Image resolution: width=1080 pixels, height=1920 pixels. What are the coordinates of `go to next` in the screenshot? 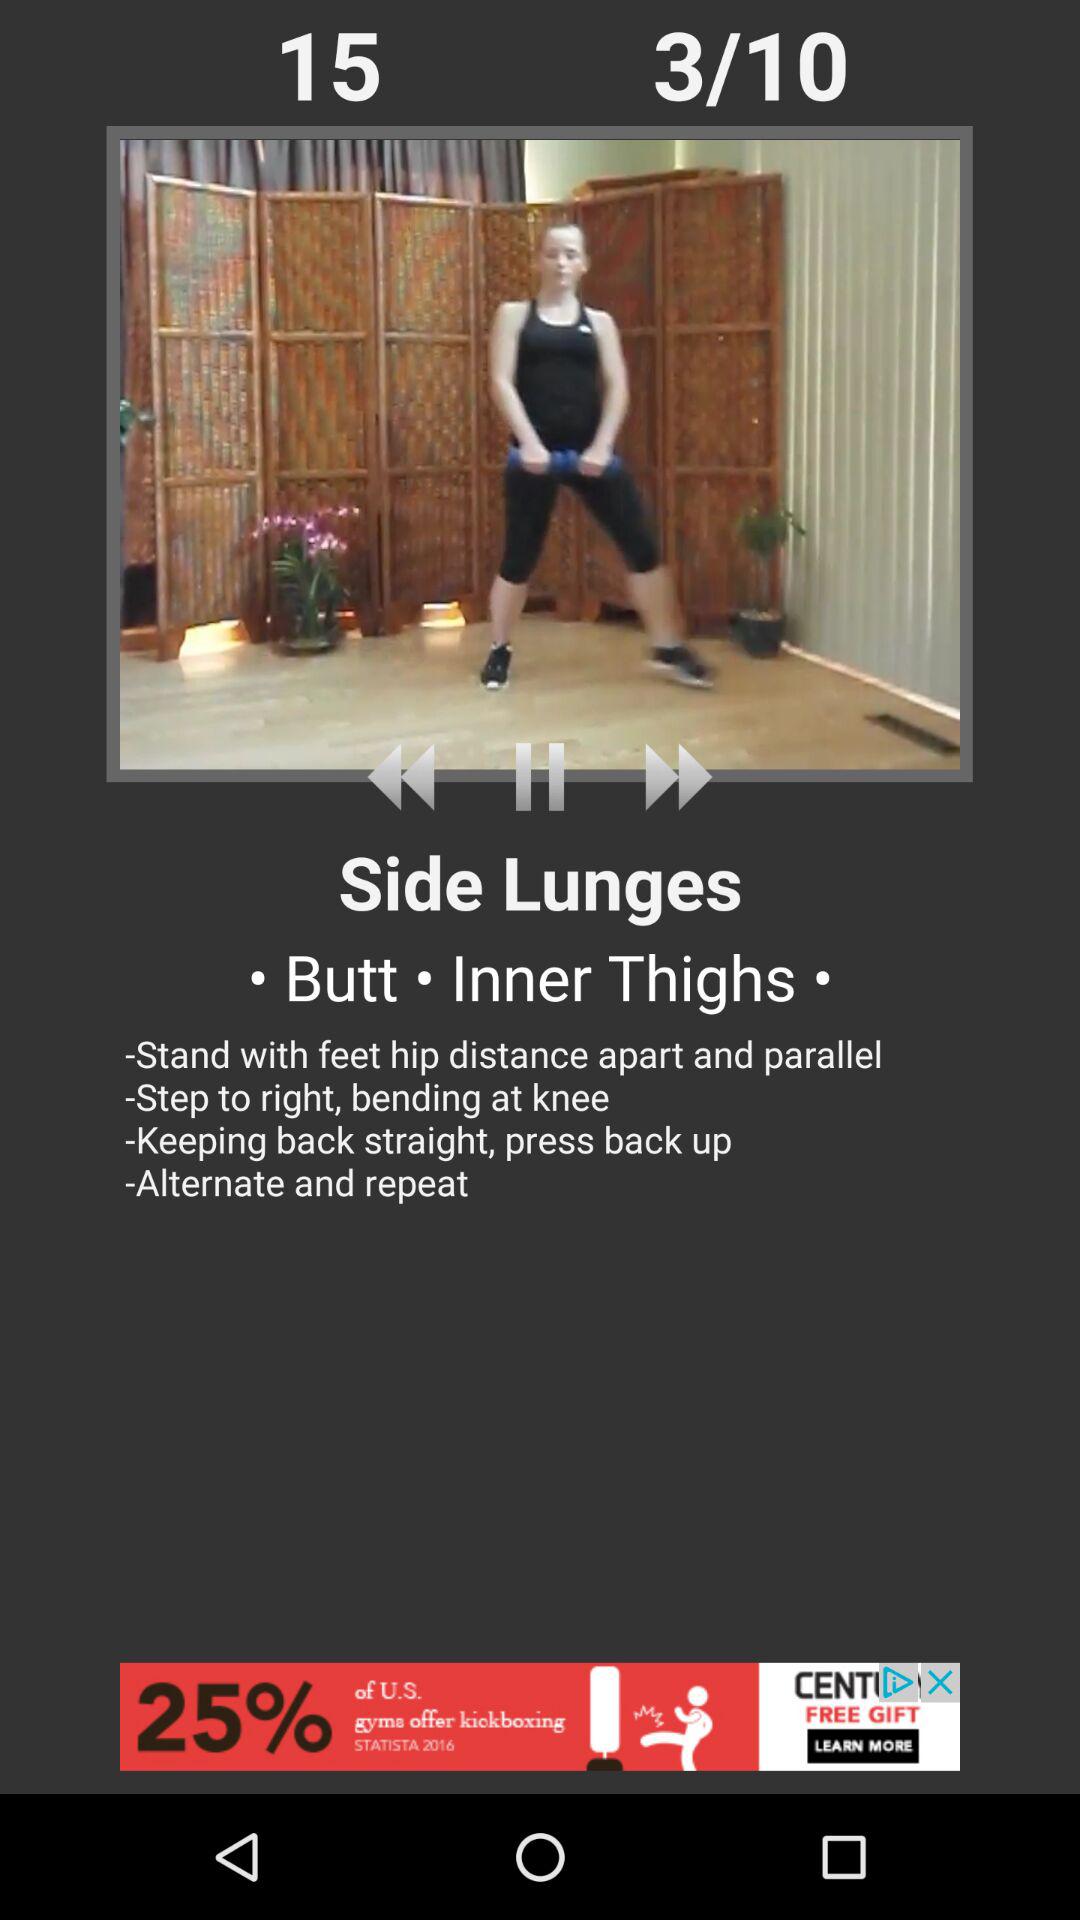 It's located at (670, 776).